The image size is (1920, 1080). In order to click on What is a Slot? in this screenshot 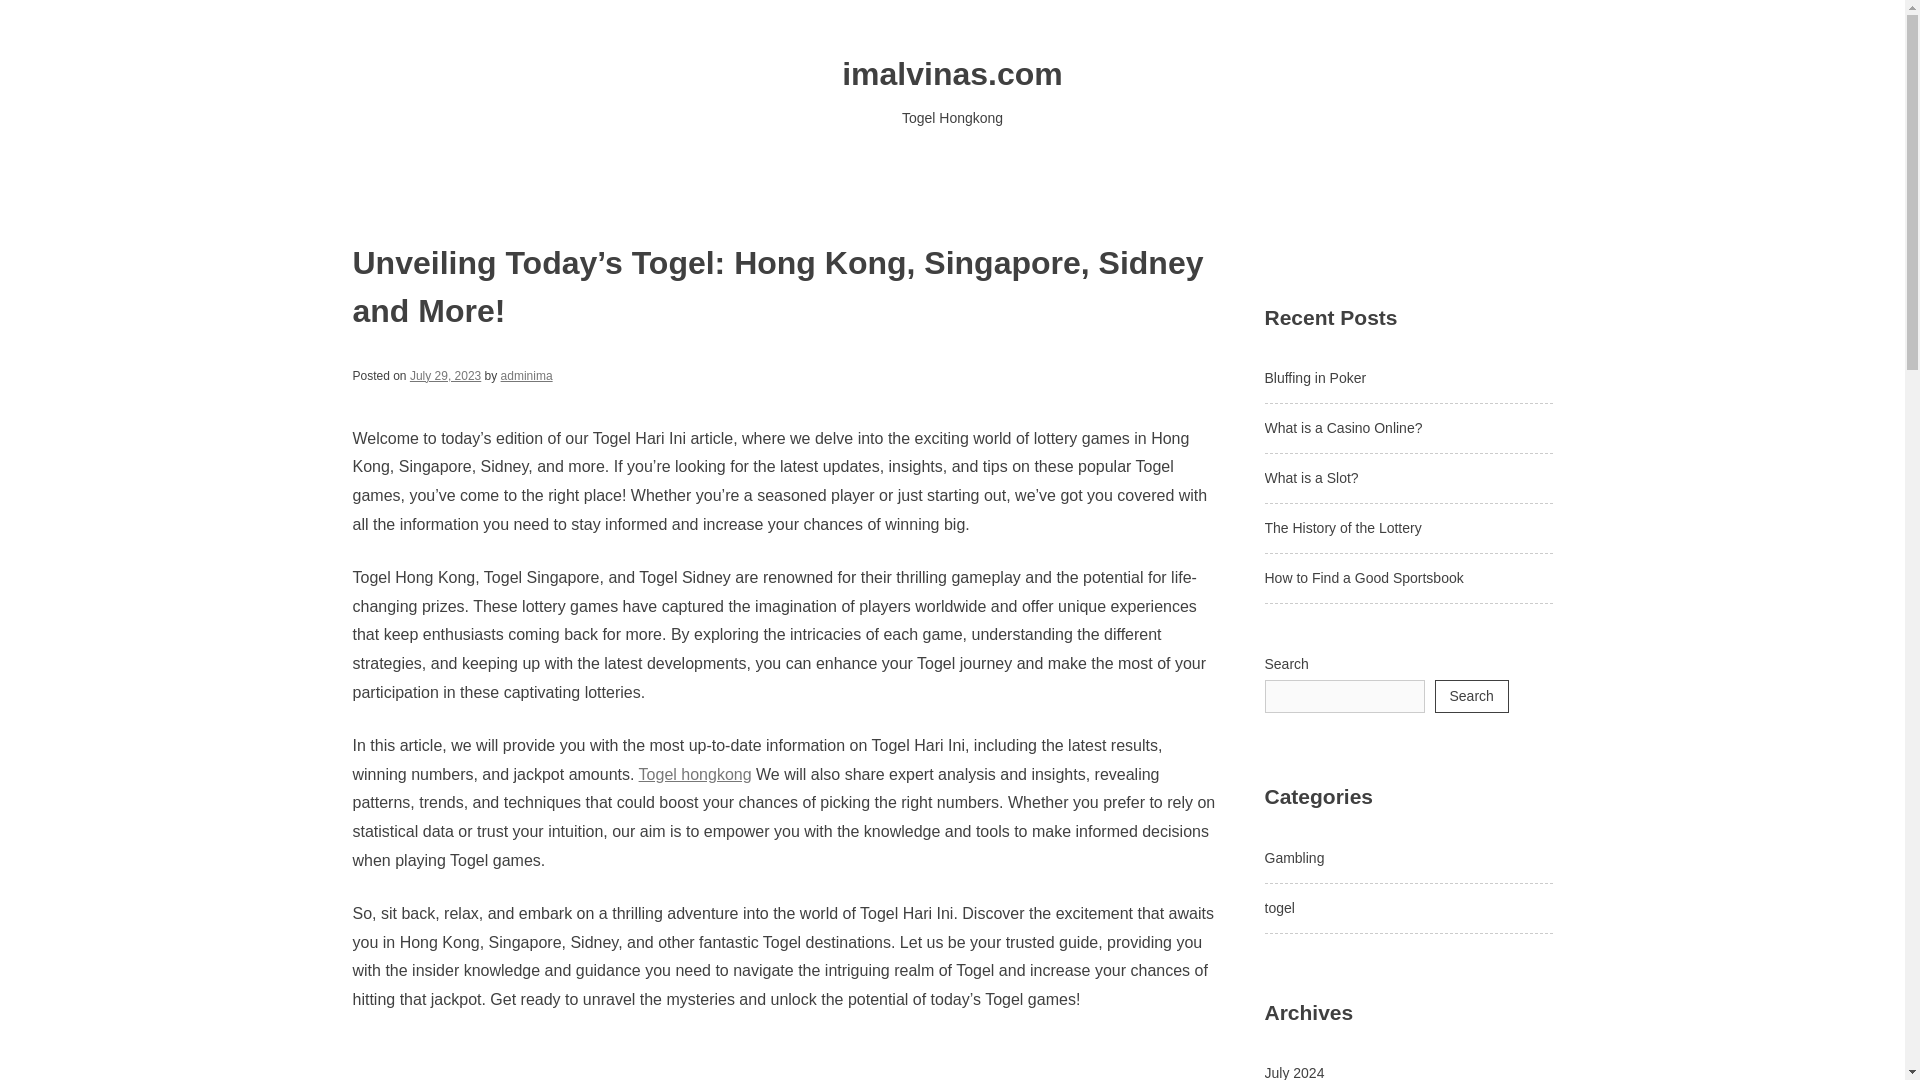, I will do `click(1310, 478)`.